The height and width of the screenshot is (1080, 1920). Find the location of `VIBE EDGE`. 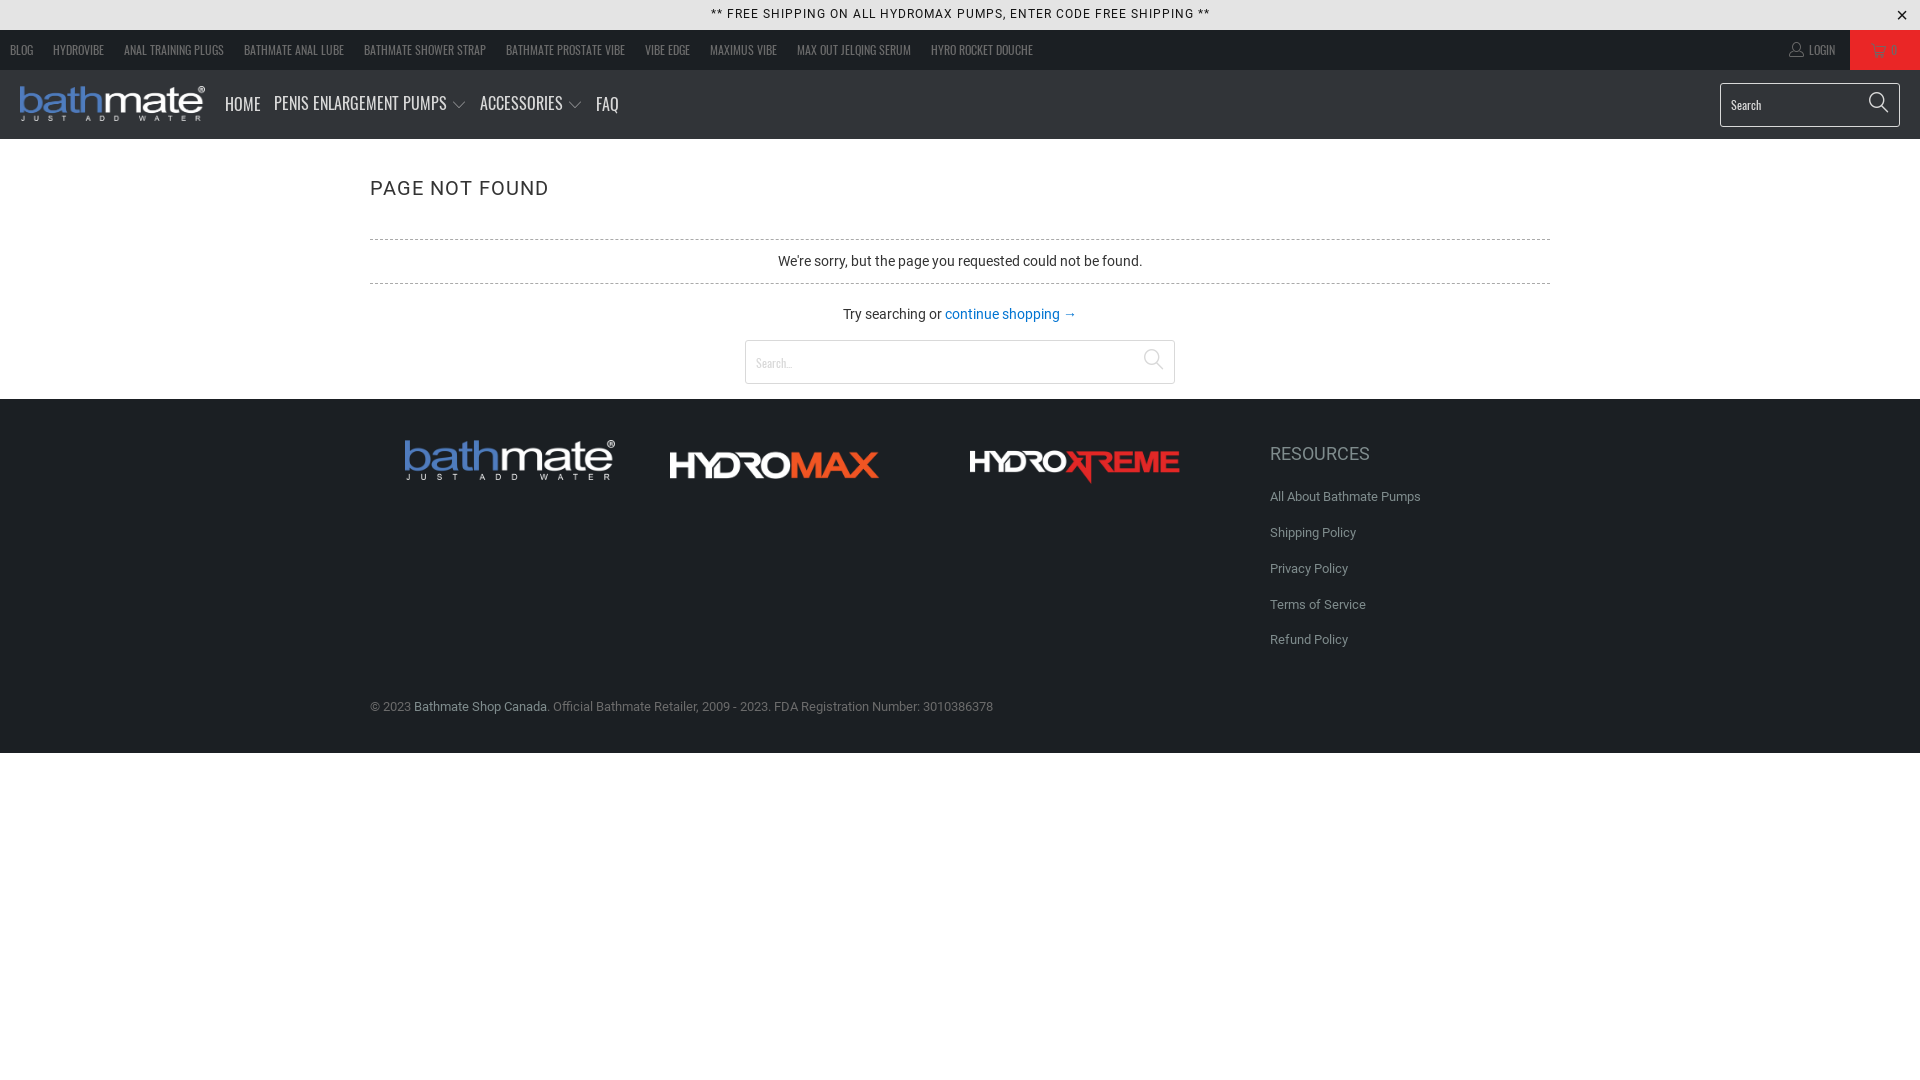

VIBE EDGE is located at coordinates (668, 50).